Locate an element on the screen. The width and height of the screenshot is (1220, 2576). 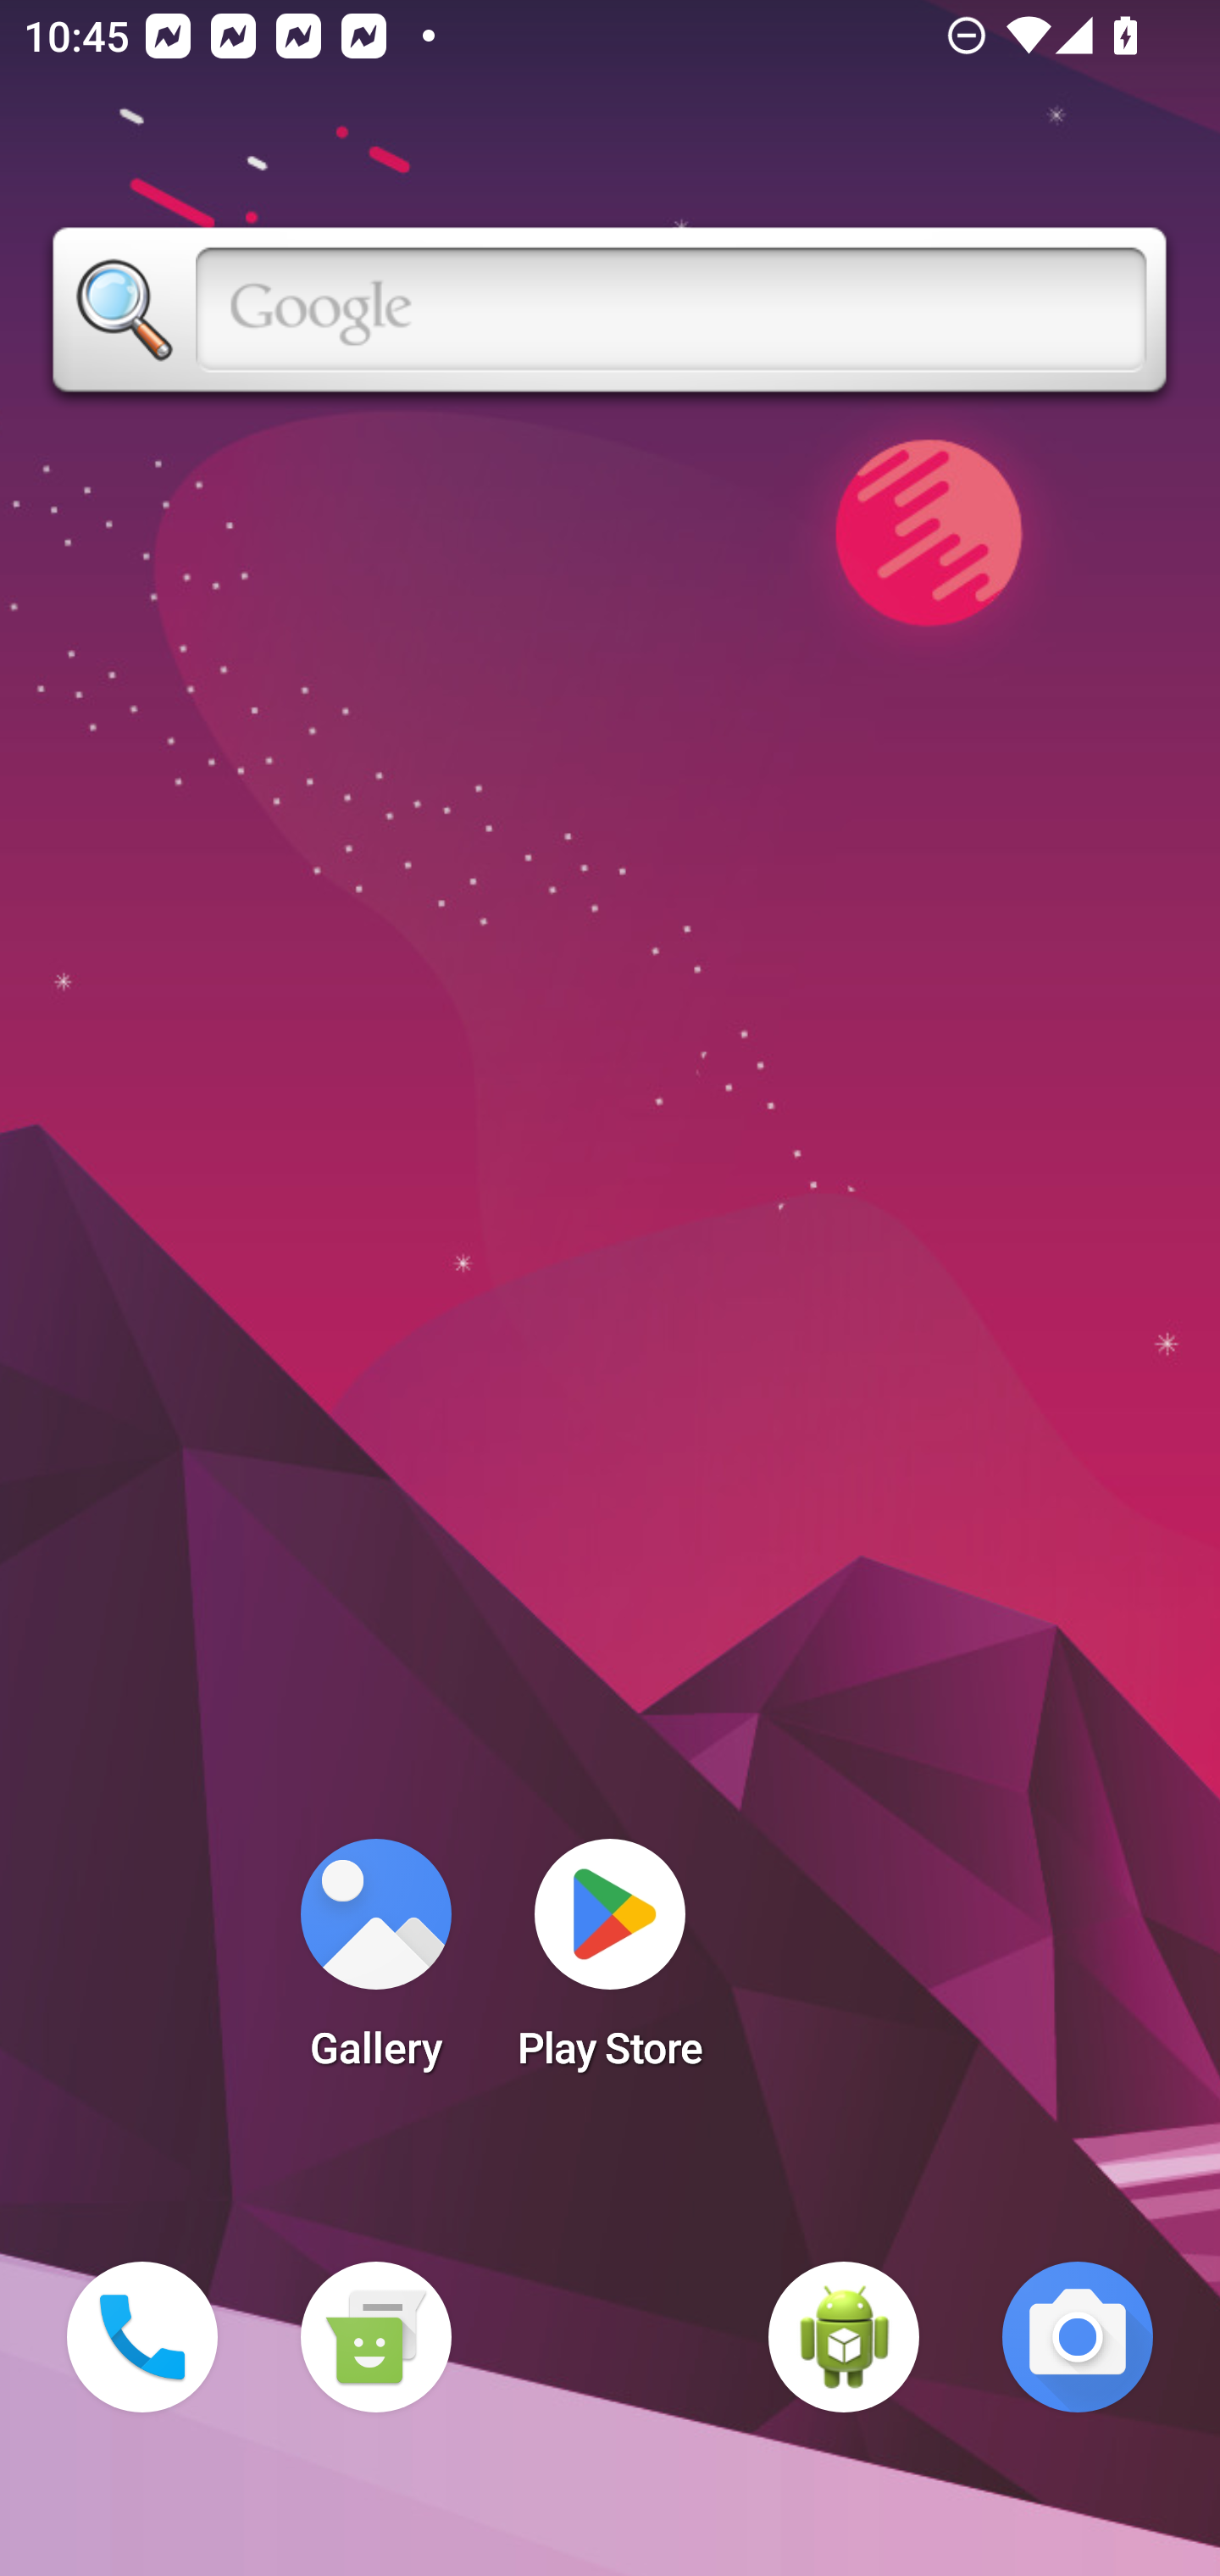
Gallery is located at coordinates (375, 1964).